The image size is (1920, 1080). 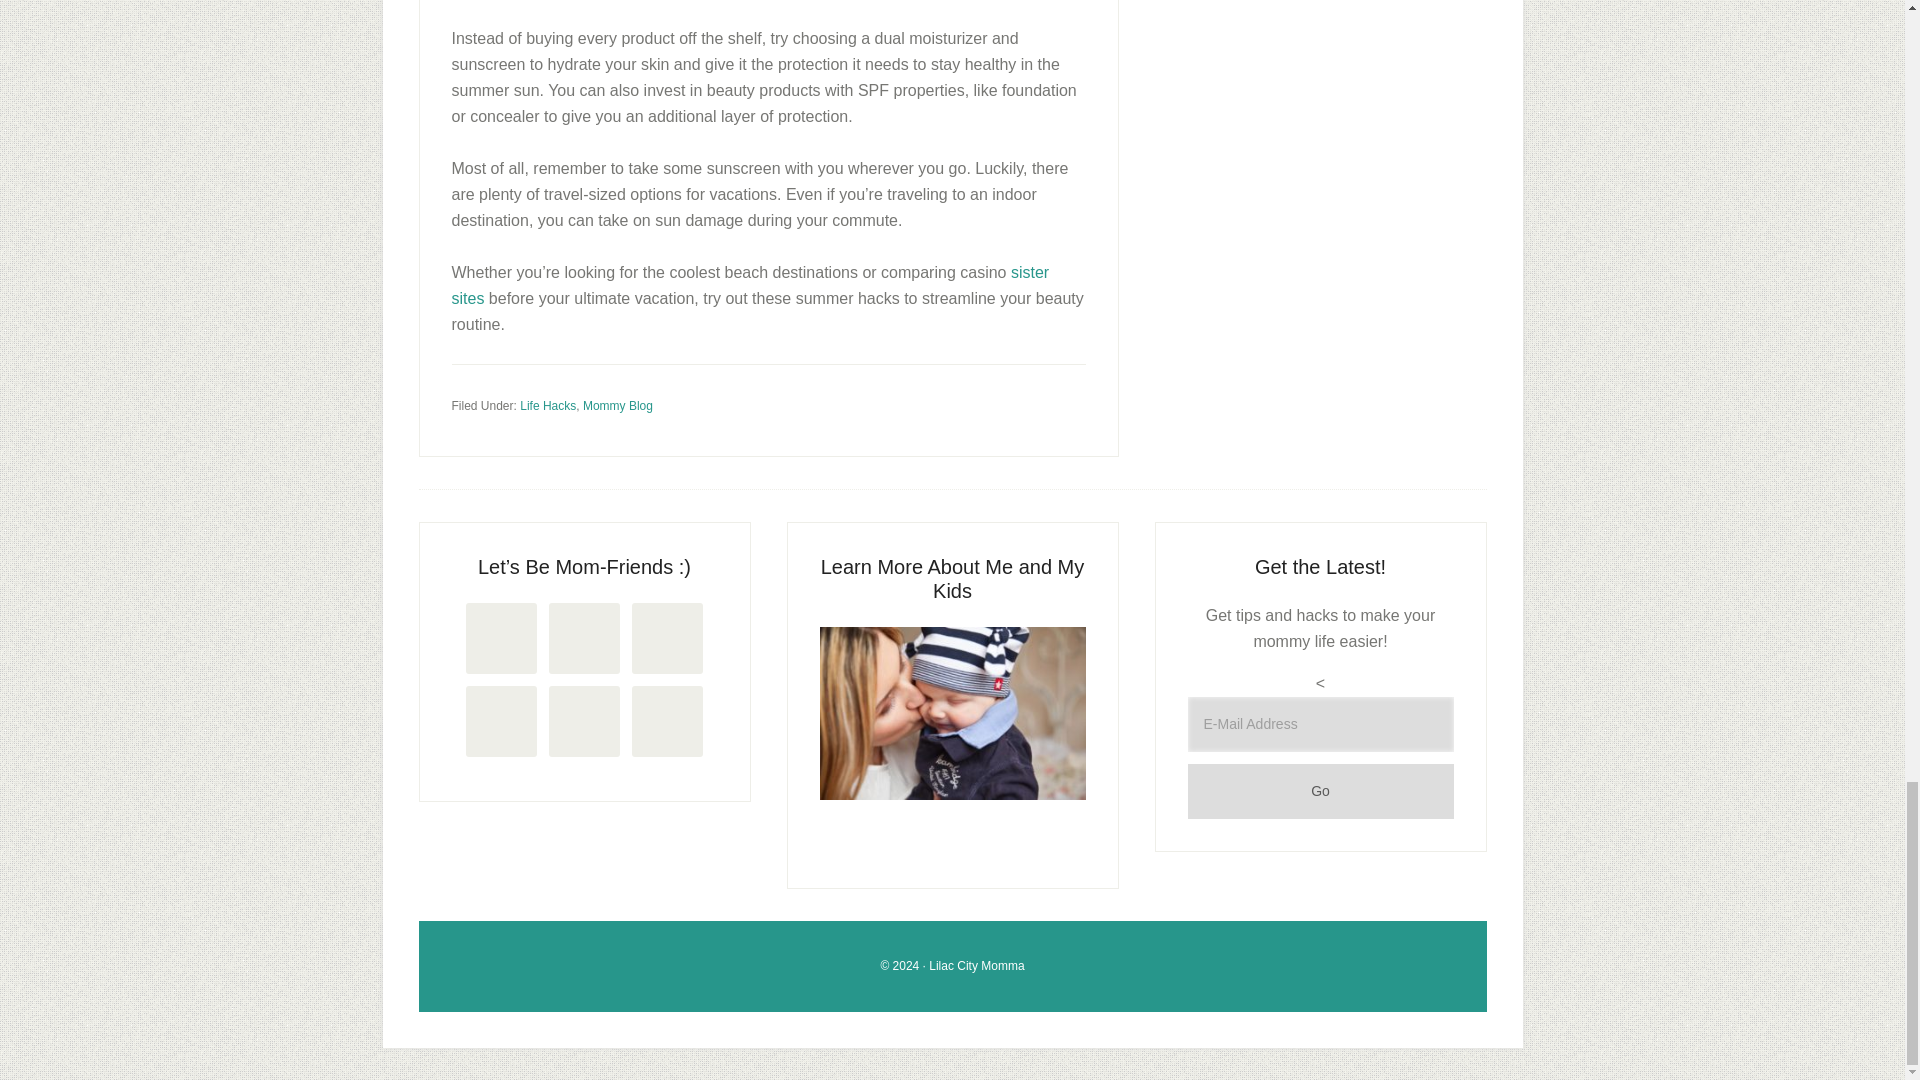 What do you see at coordinates (1320, 790) in the screenshot?
I see `Go` at bounding box center [1320, 790].